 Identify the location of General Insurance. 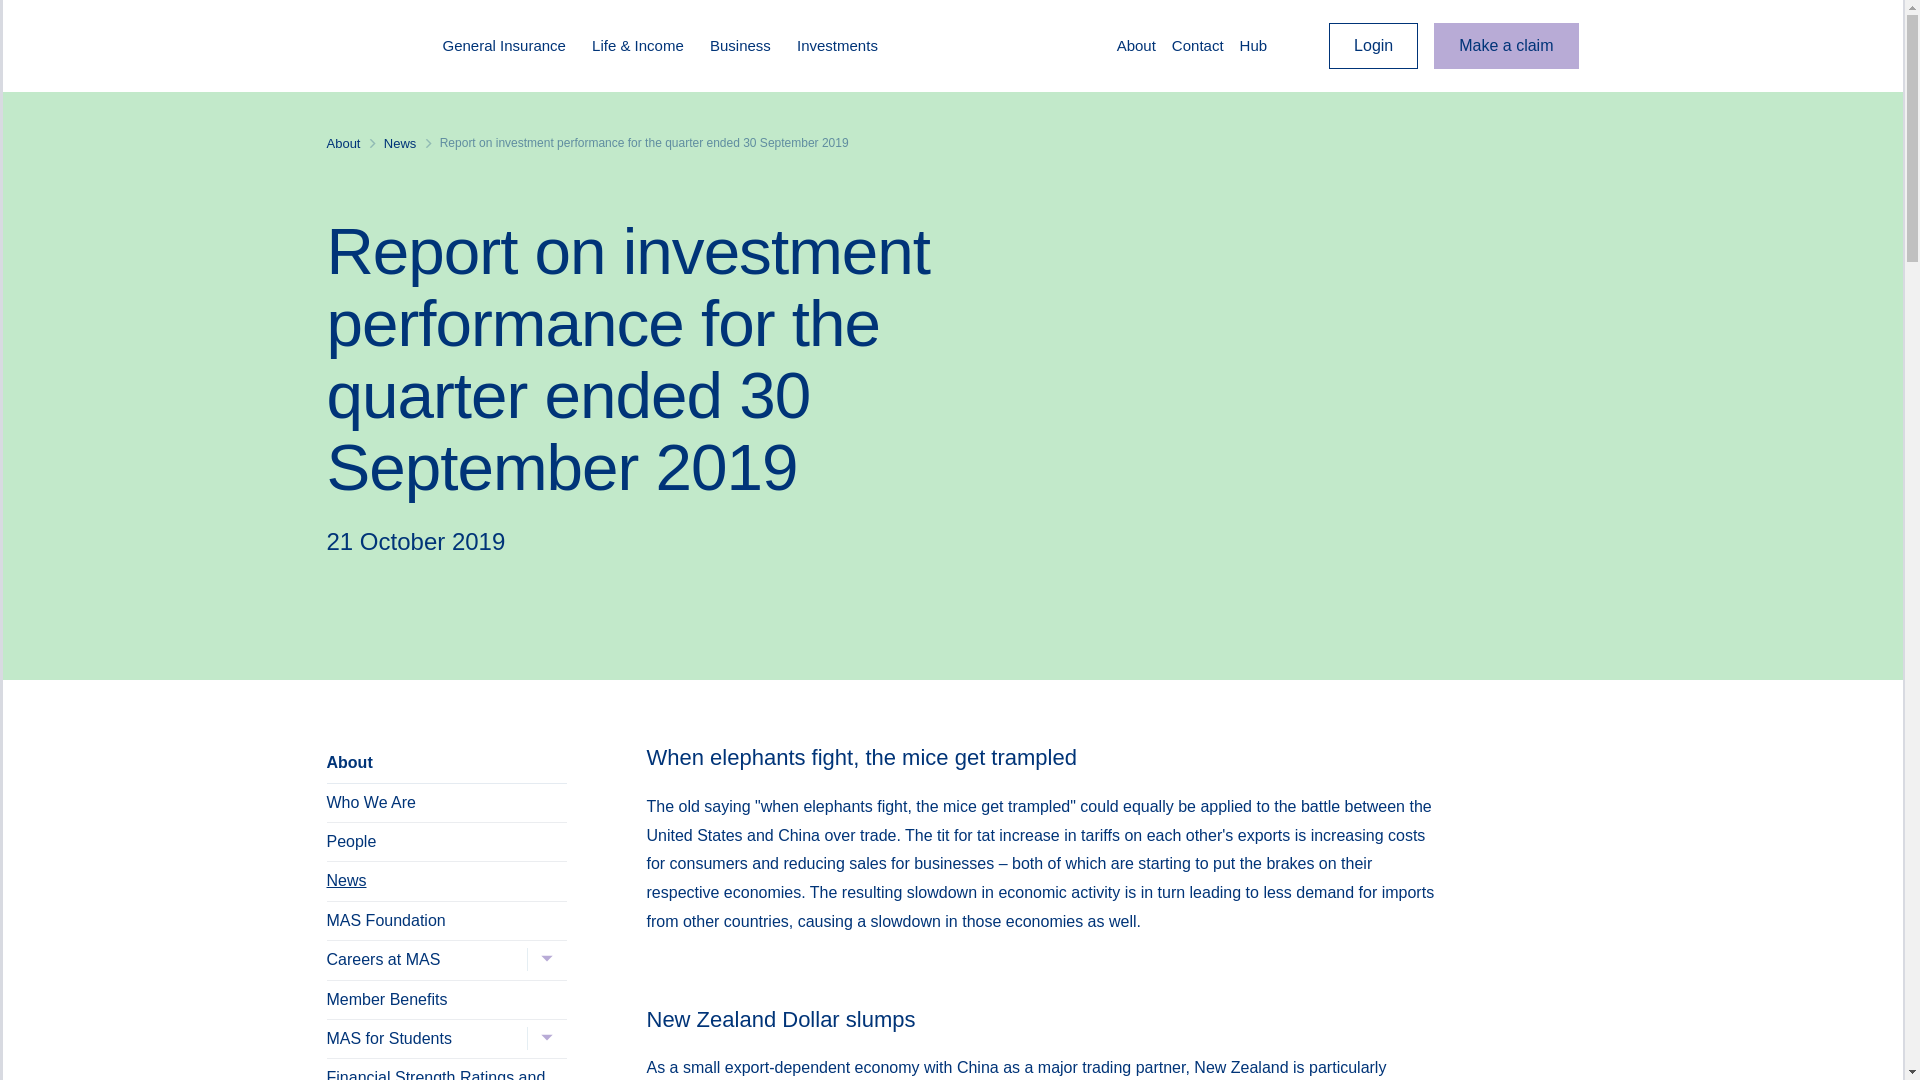
(511, 46).